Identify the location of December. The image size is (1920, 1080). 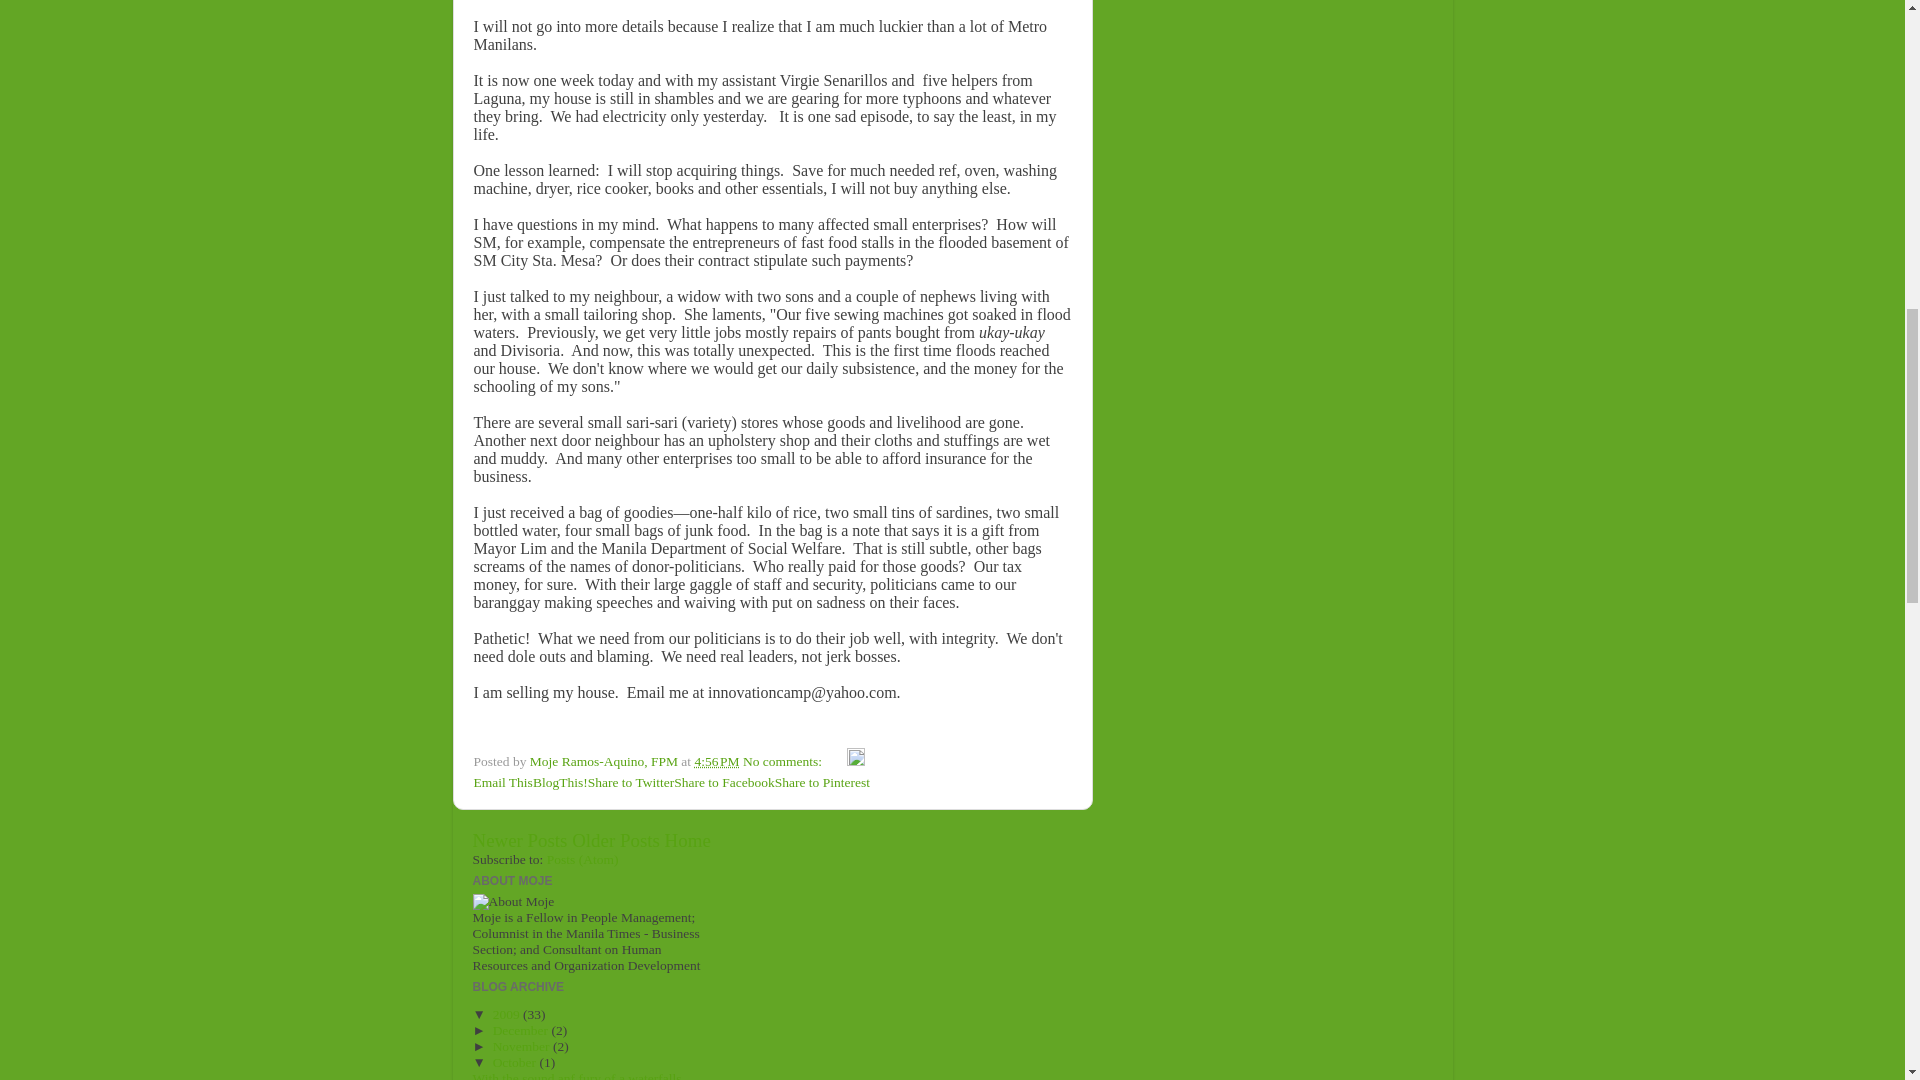
(522, 1030).